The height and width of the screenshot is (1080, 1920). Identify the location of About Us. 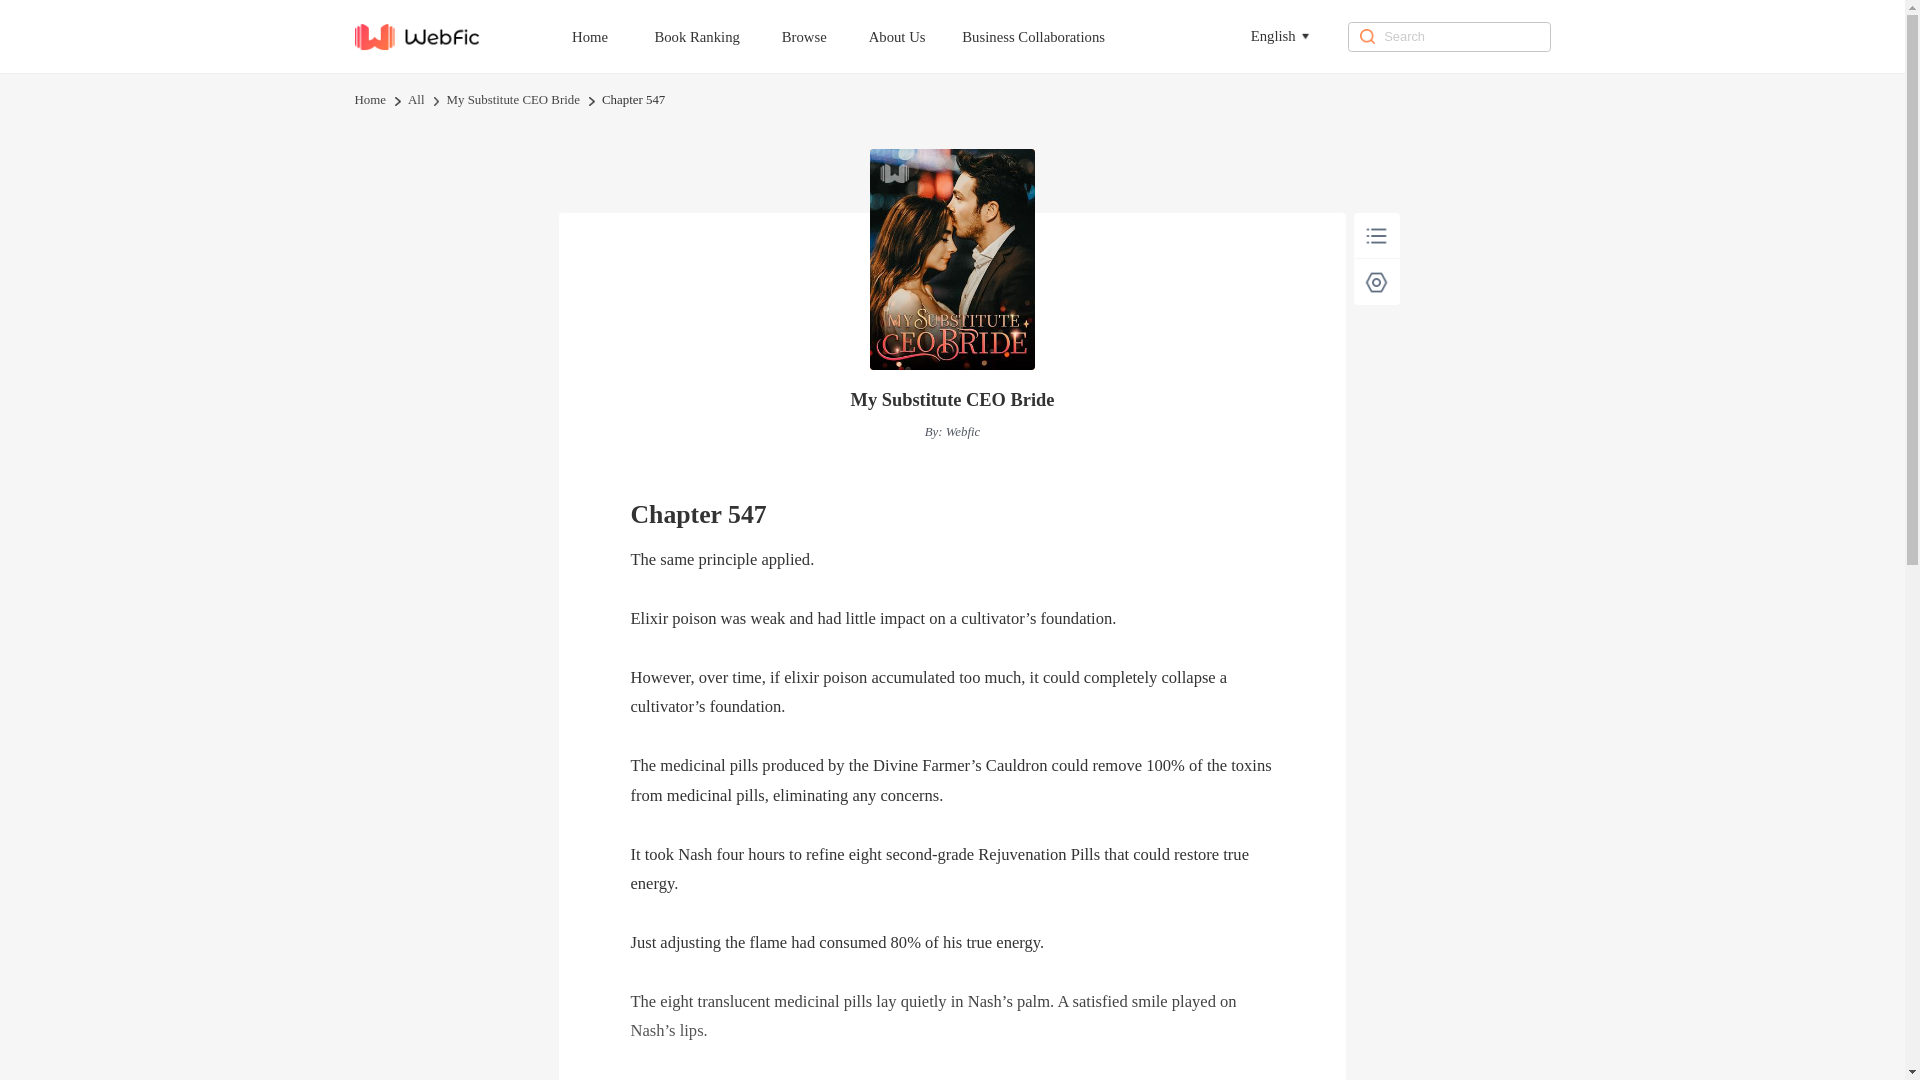
(916, 36).